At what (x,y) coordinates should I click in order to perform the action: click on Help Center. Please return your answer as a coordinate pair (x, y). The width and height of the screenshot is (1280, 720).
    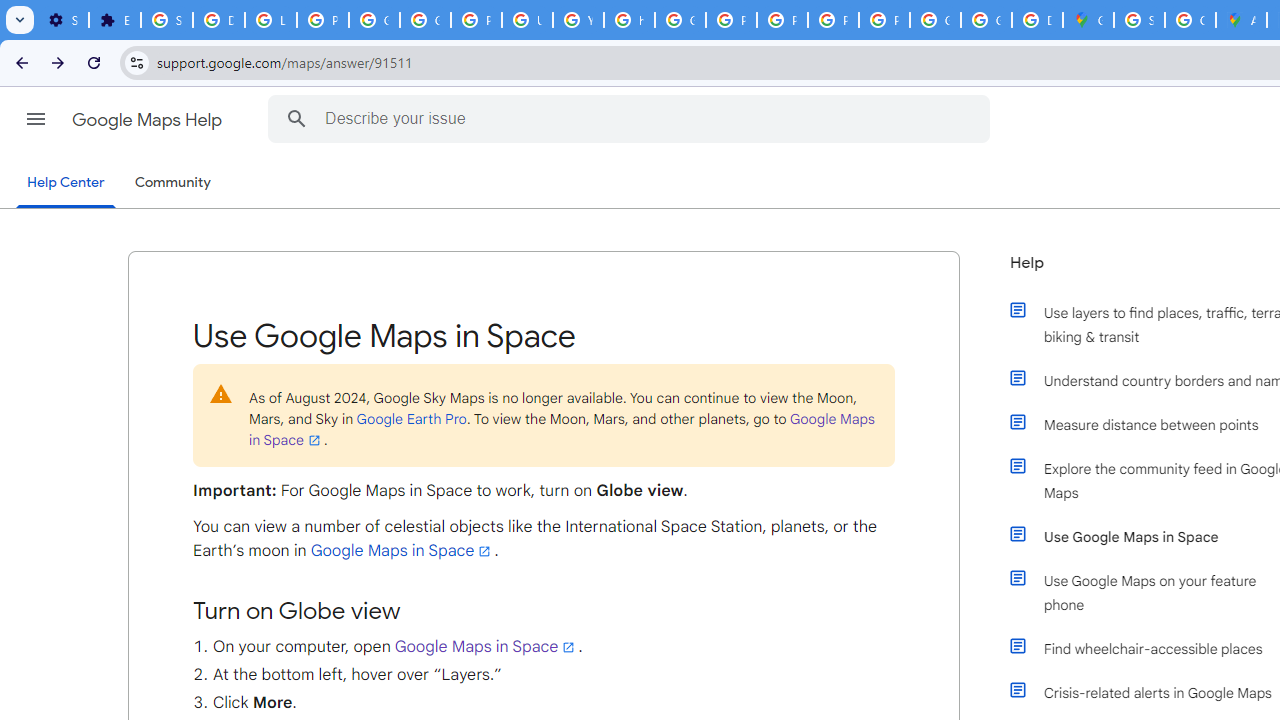
    Looking at the image, I should click on (66, 184).